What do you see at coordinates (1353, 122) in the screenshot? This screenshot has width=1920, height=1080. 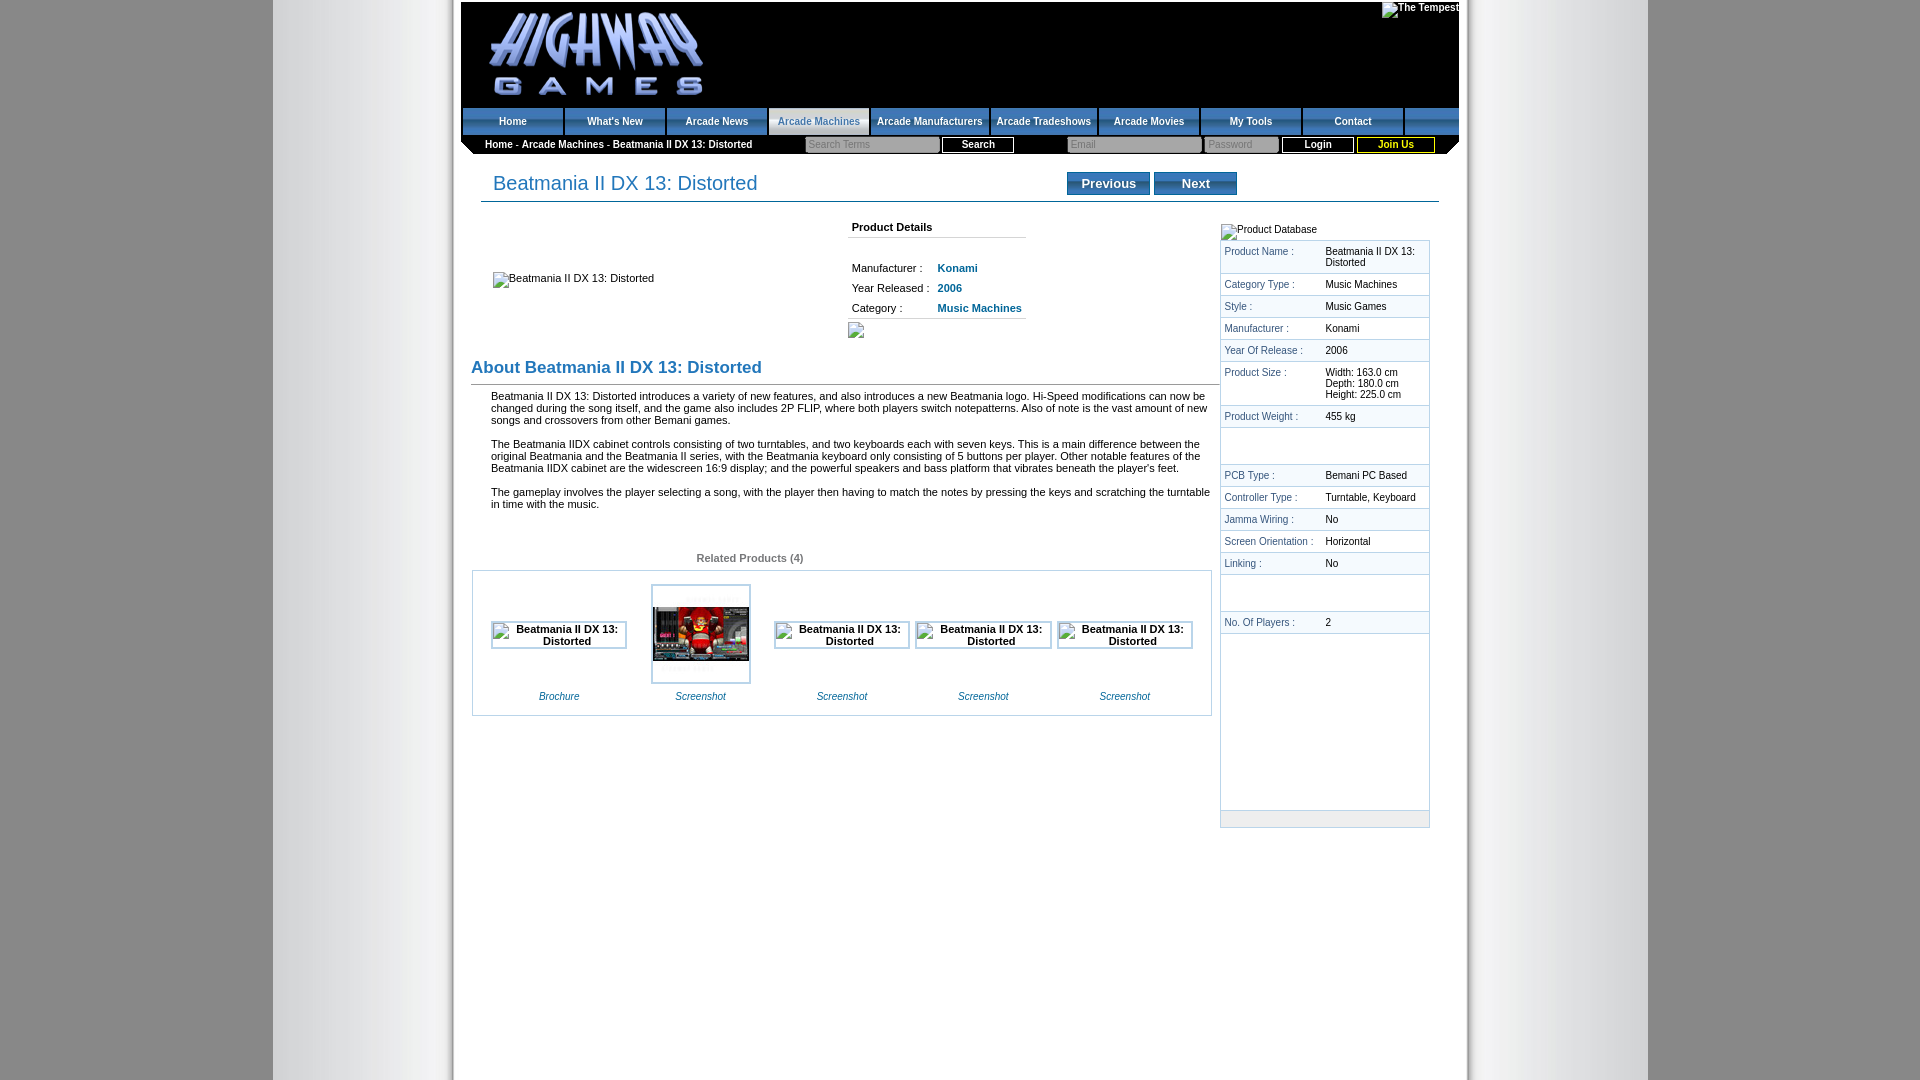 I see `Contact` at bounding box center [1353, 122].